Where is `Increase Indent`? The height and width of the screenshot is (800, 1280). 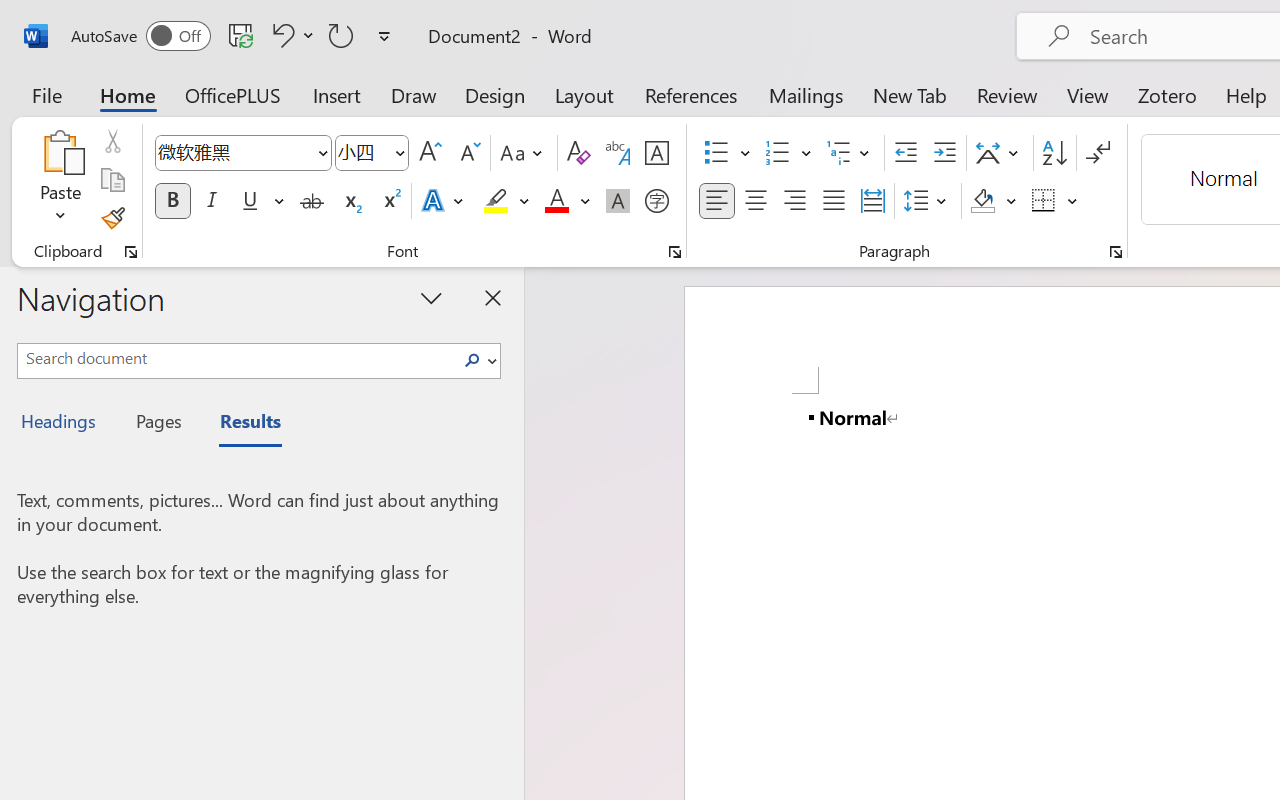
Increase Indent is located at coordinates (944, 153).